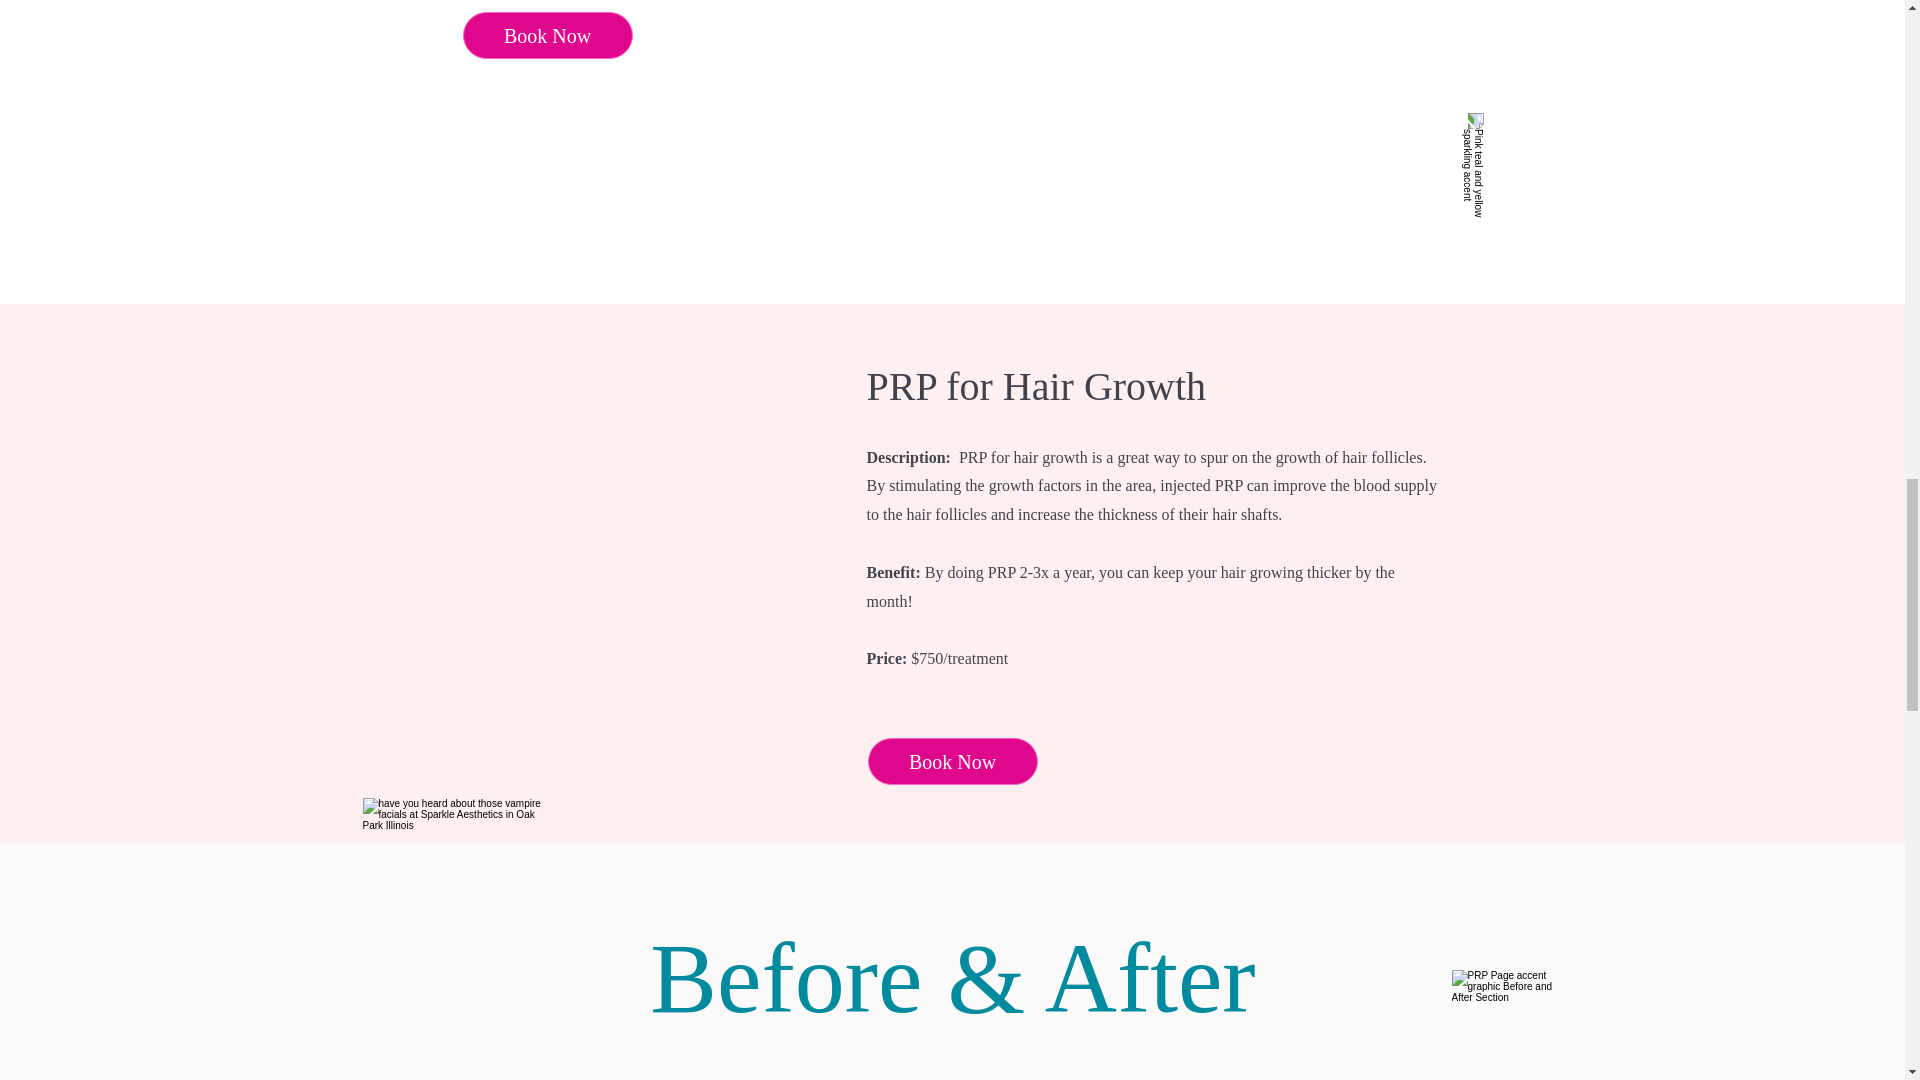  What do you see at coordinates (952, 761) in the screenshot?
I see `Book Now` at bounding box center [952, 761].